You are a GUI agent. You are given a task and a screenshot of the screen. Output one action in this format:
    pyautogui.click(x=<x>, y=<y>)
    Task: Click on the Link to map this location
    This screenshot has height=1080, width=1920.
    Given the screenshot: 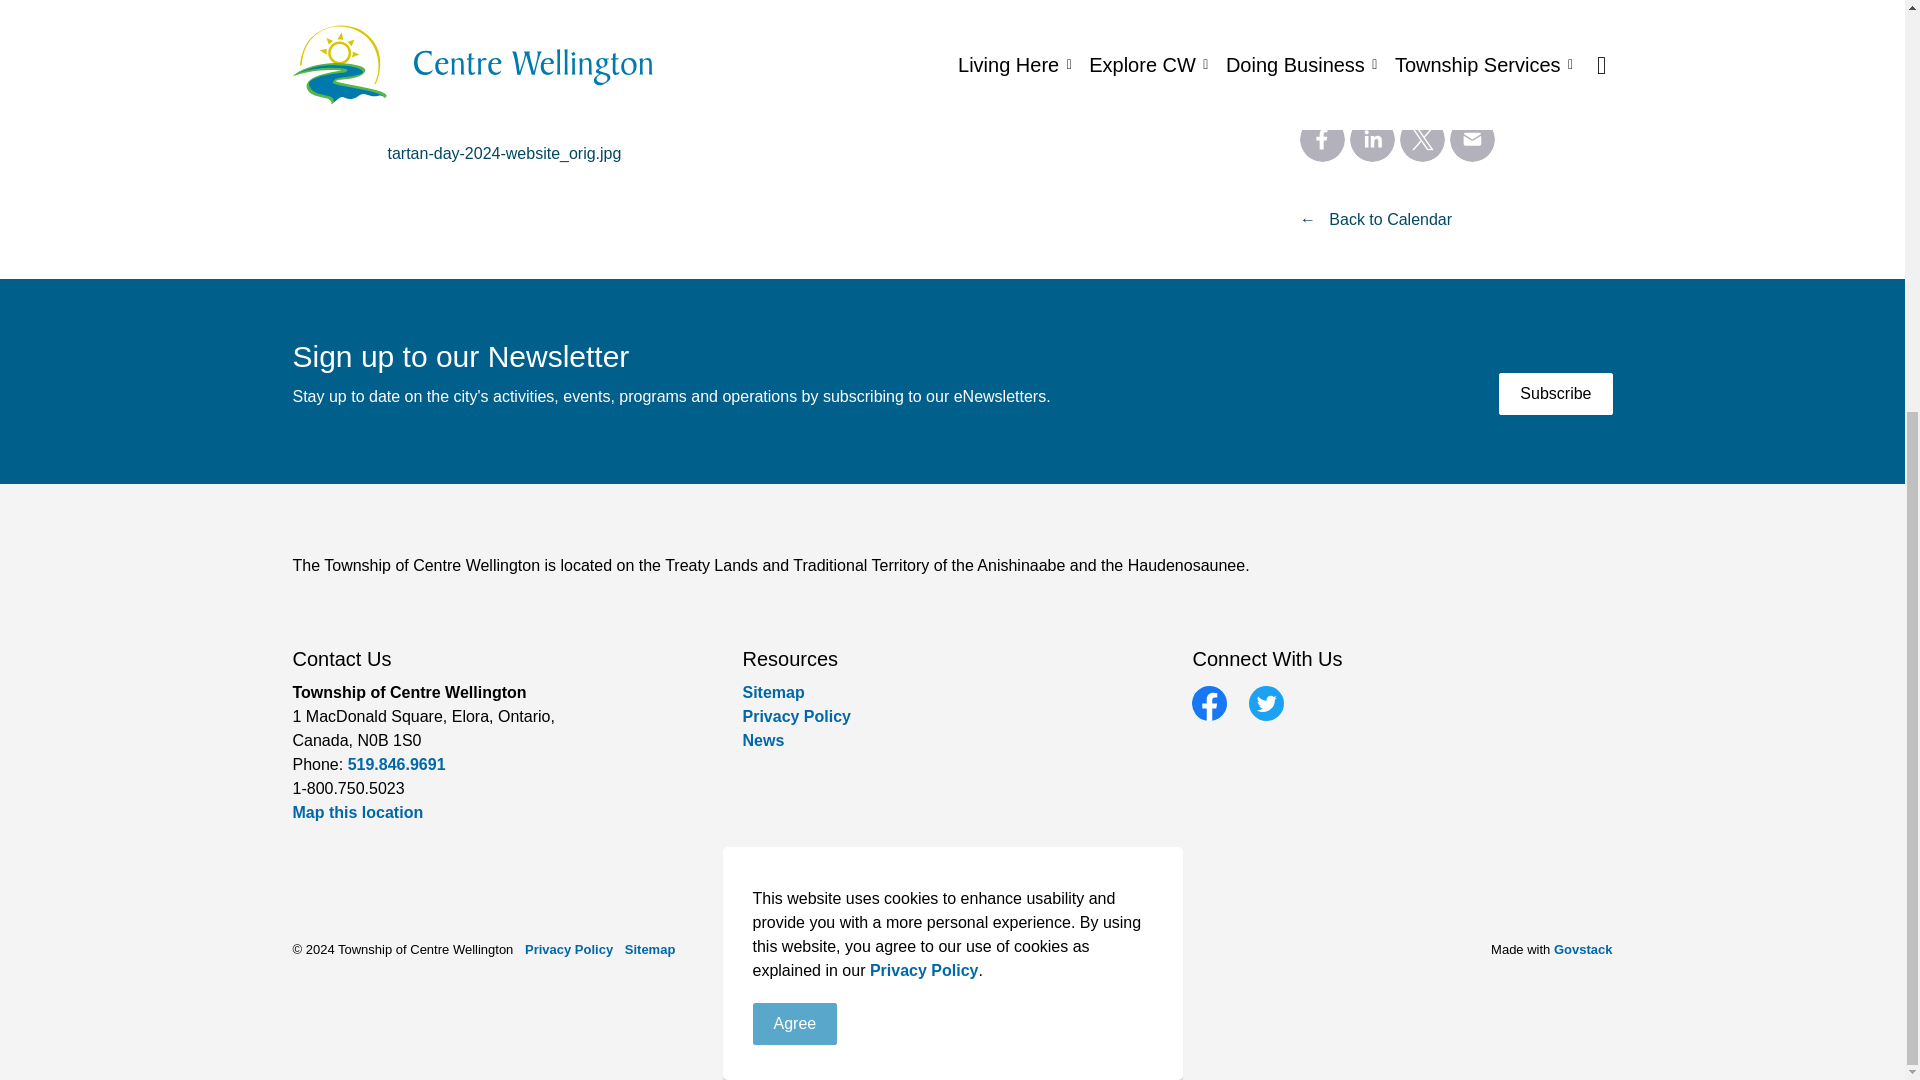 What is the action you would take?
    pyautogui.click(x=356, y=812)
    